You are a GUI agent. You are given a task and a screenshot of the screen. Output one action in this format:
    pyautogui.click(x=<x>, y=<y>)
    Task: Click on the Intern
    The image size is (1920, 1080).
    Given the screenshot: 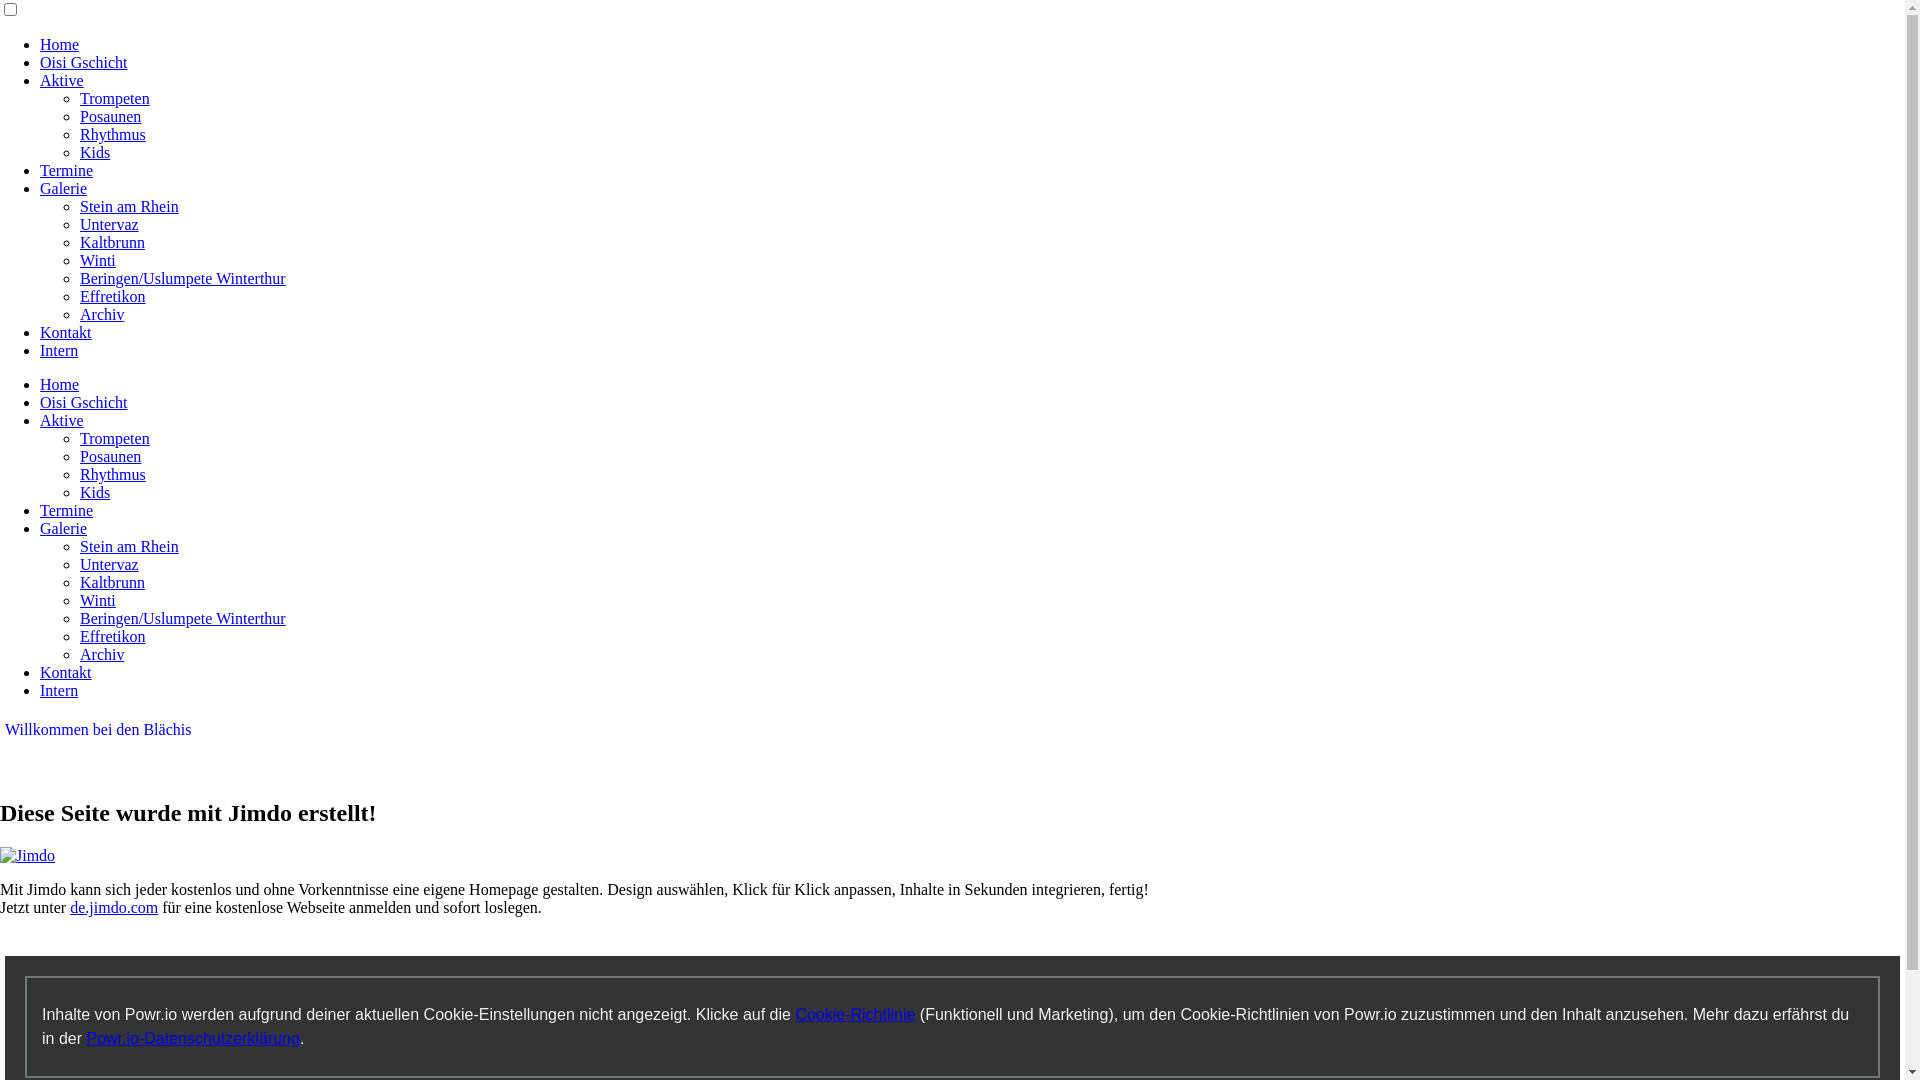 What is the action you would take?
    pyautogui.click(x=59, y=350)
    